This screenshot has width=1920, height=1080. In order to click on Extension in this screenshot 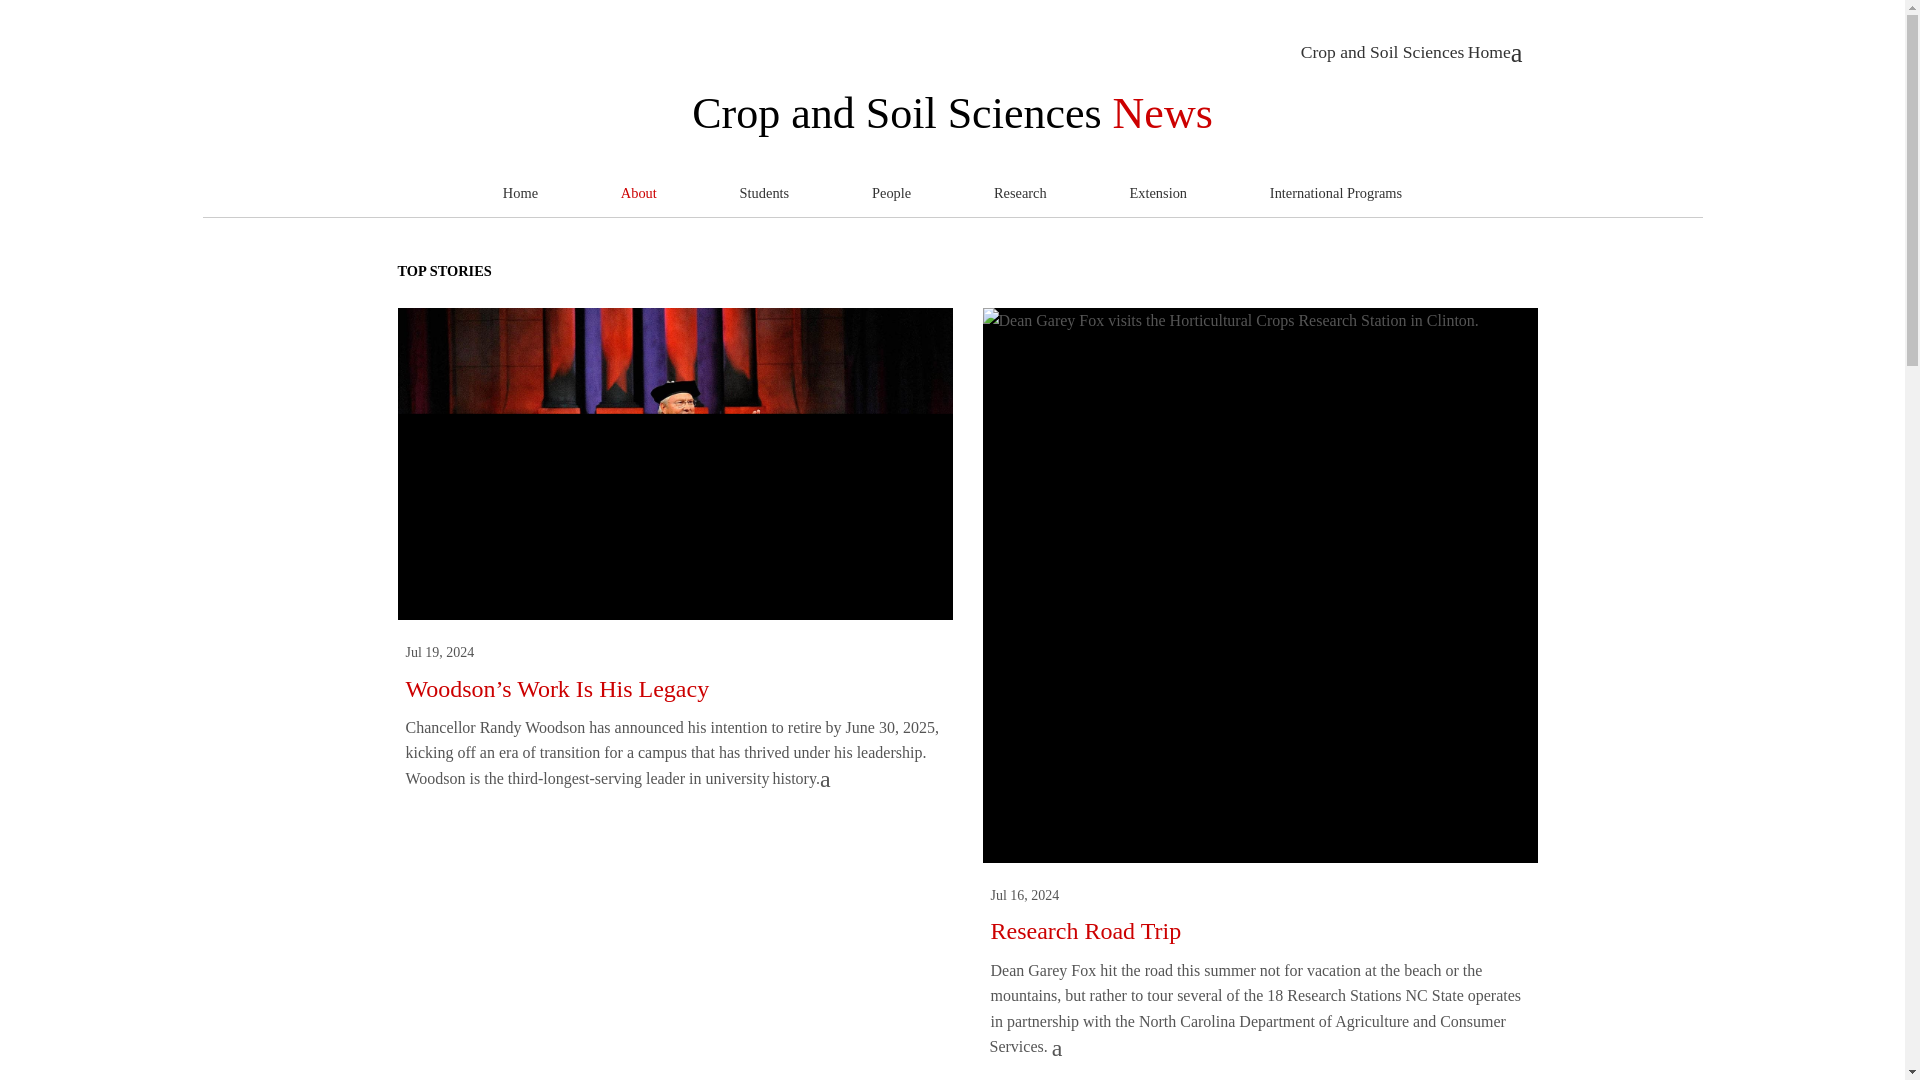, I will do `click(1158, 194)`.